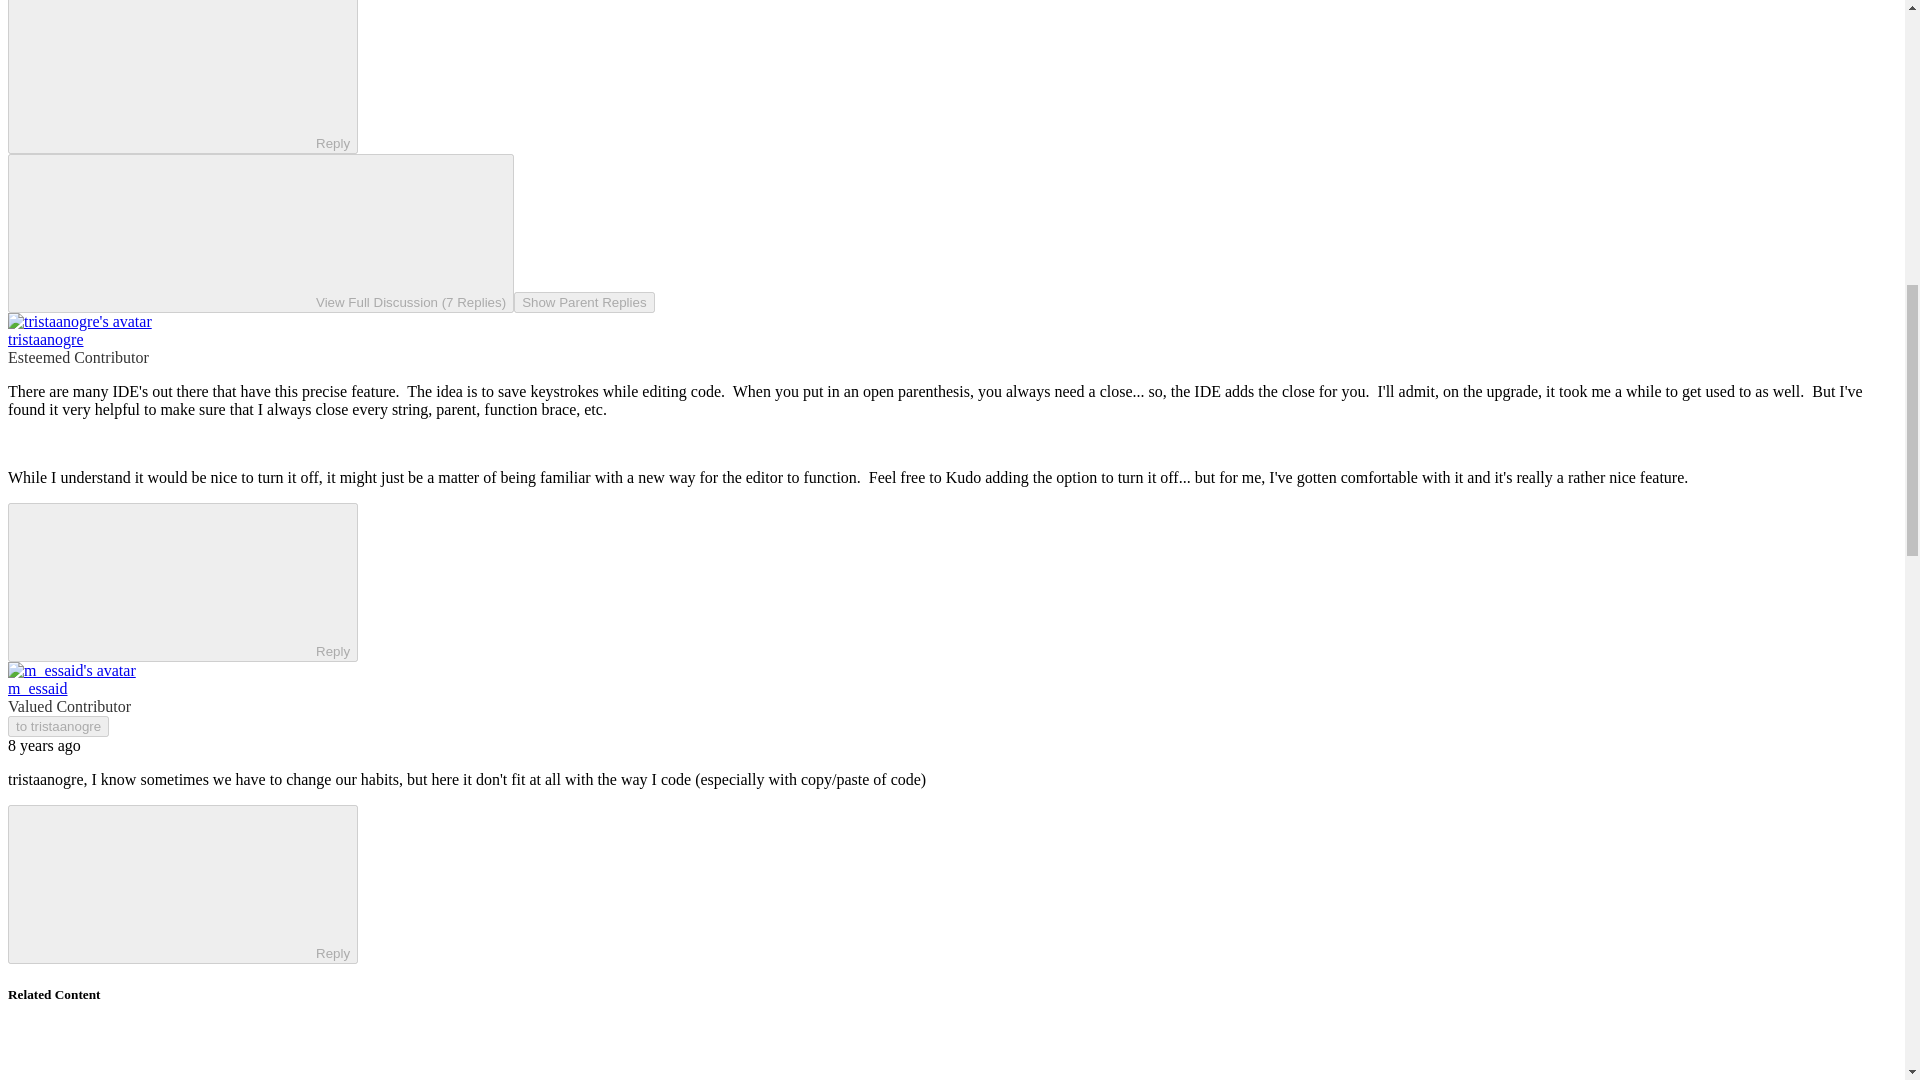 This screenshot has height=1080, width=1920. I want to click on June 9, 2017 at 2:51 PM, so click(44, 744).